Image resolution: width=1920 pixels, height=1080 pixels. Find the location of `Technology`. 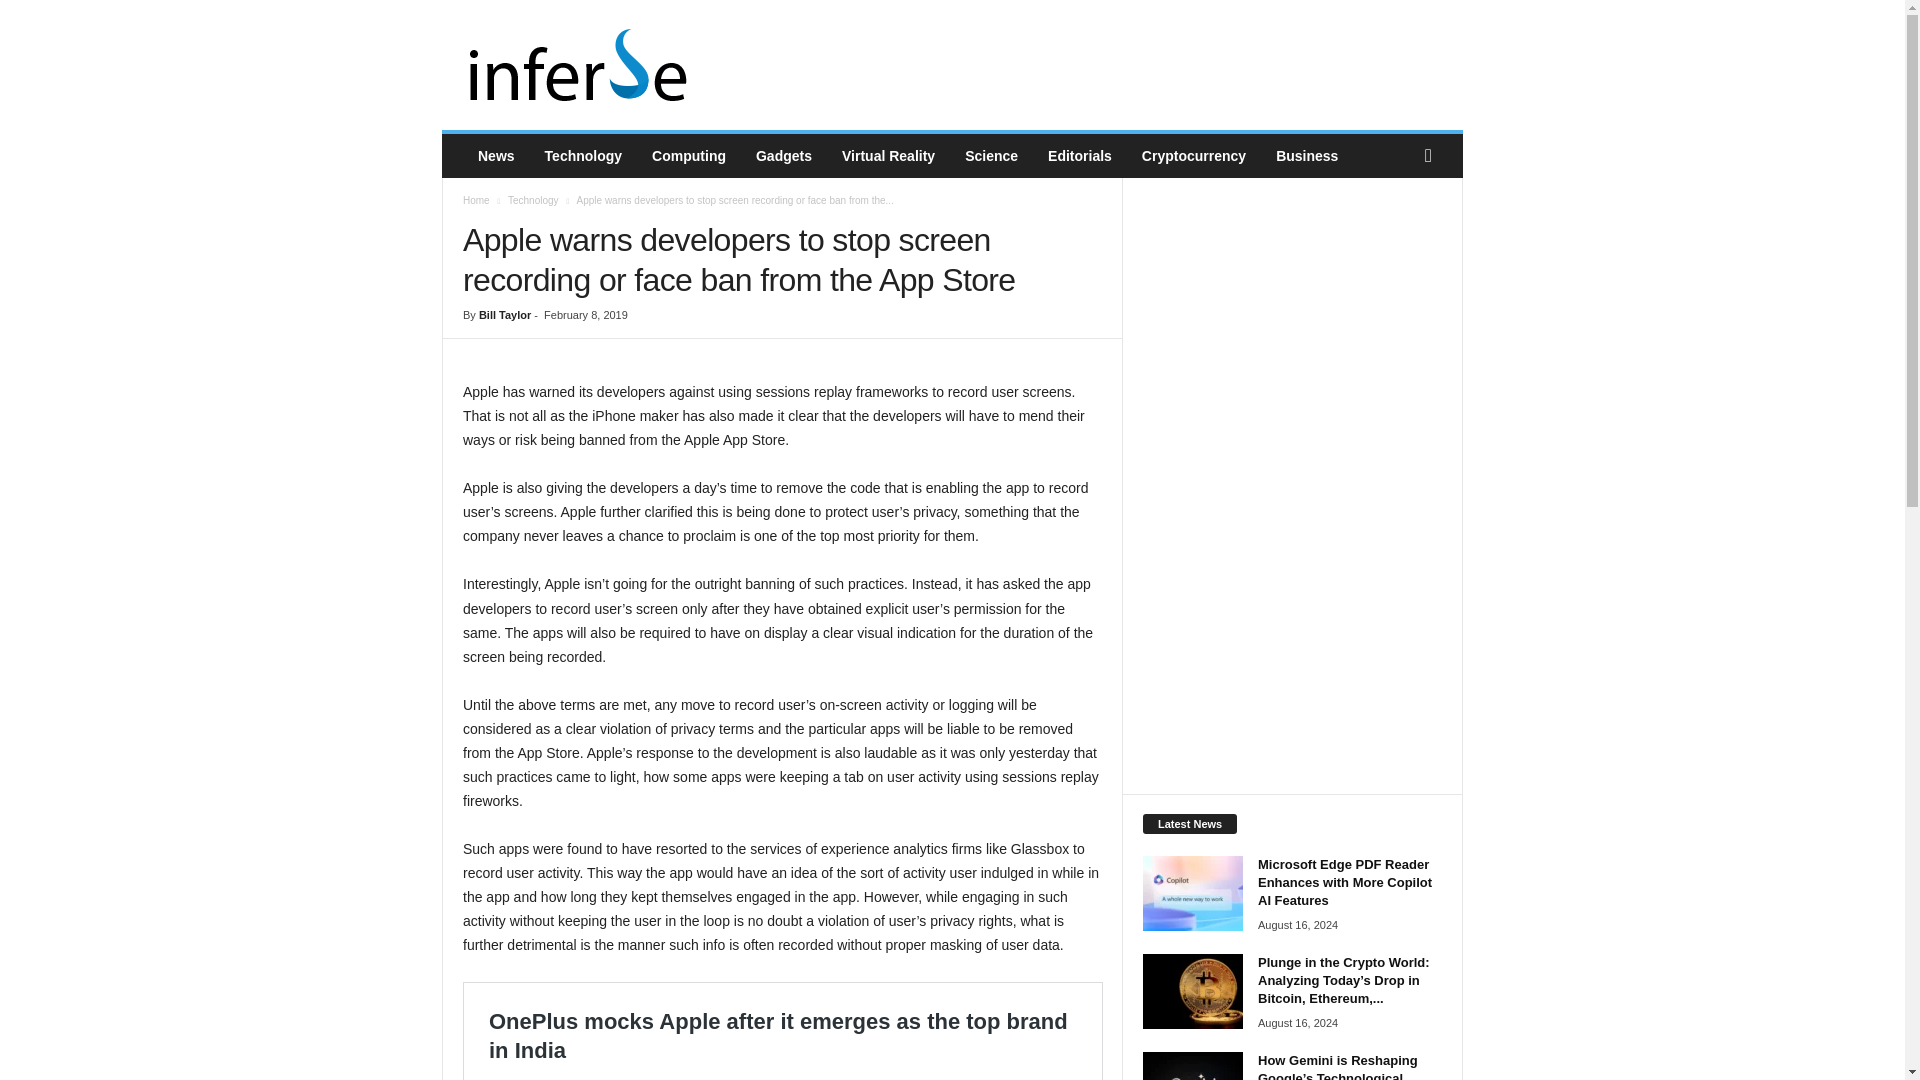

Technology is located at coordinates (583, 156).